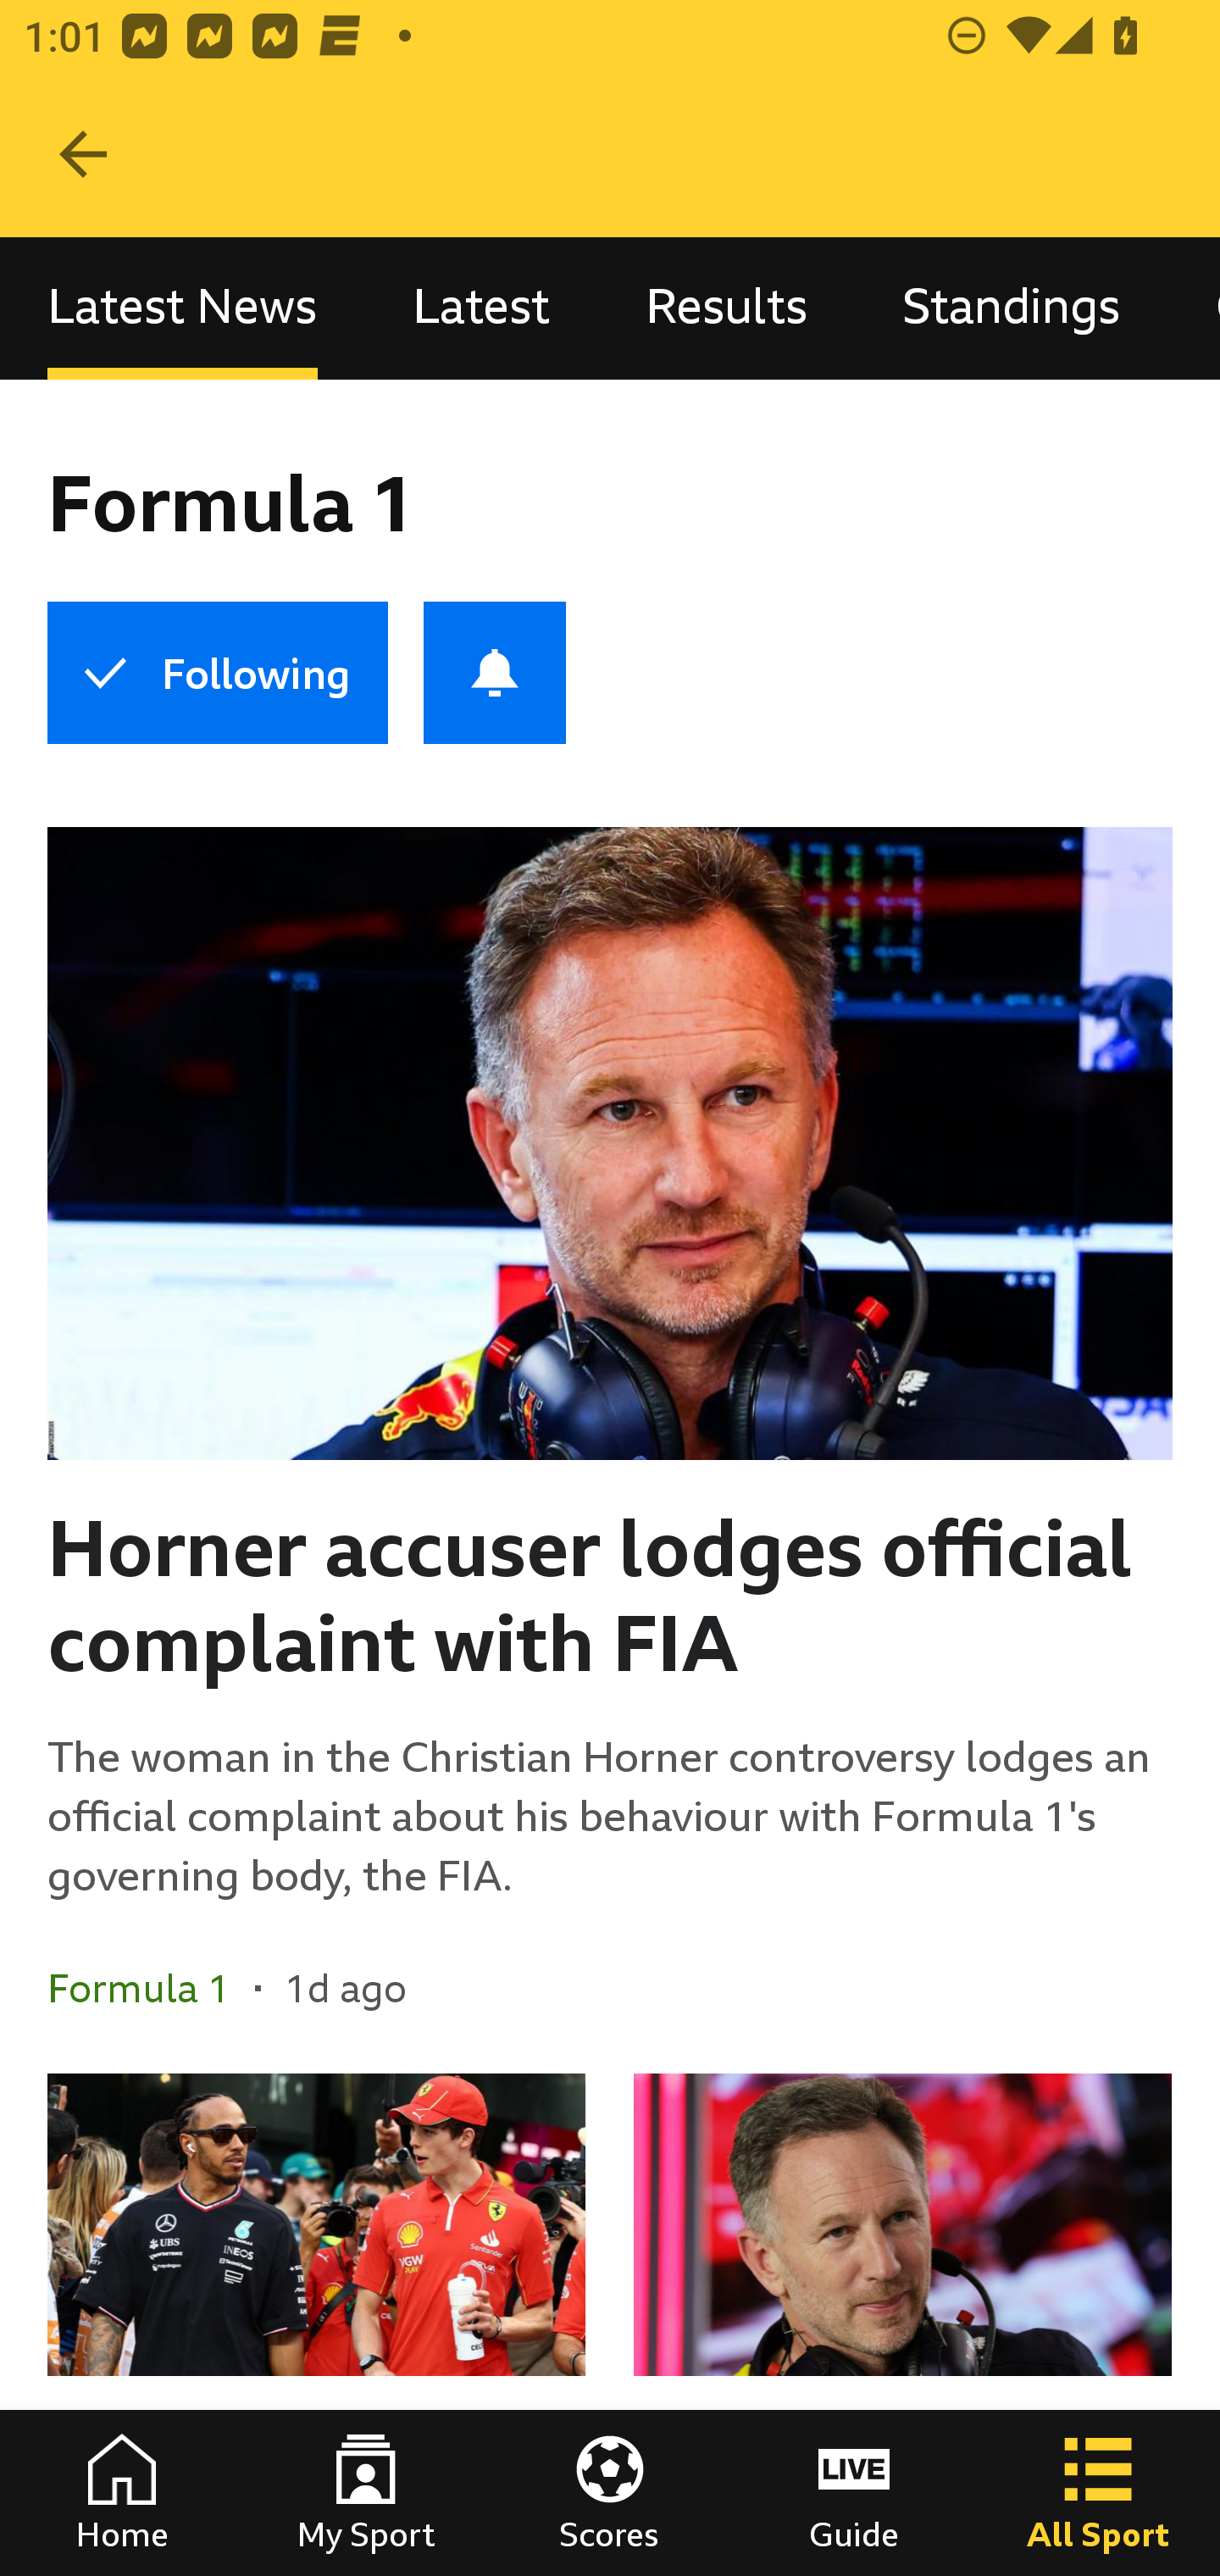 The image size is (1220, 2576). I want to click on Push notifications for Formula 1, so click(495, 673).